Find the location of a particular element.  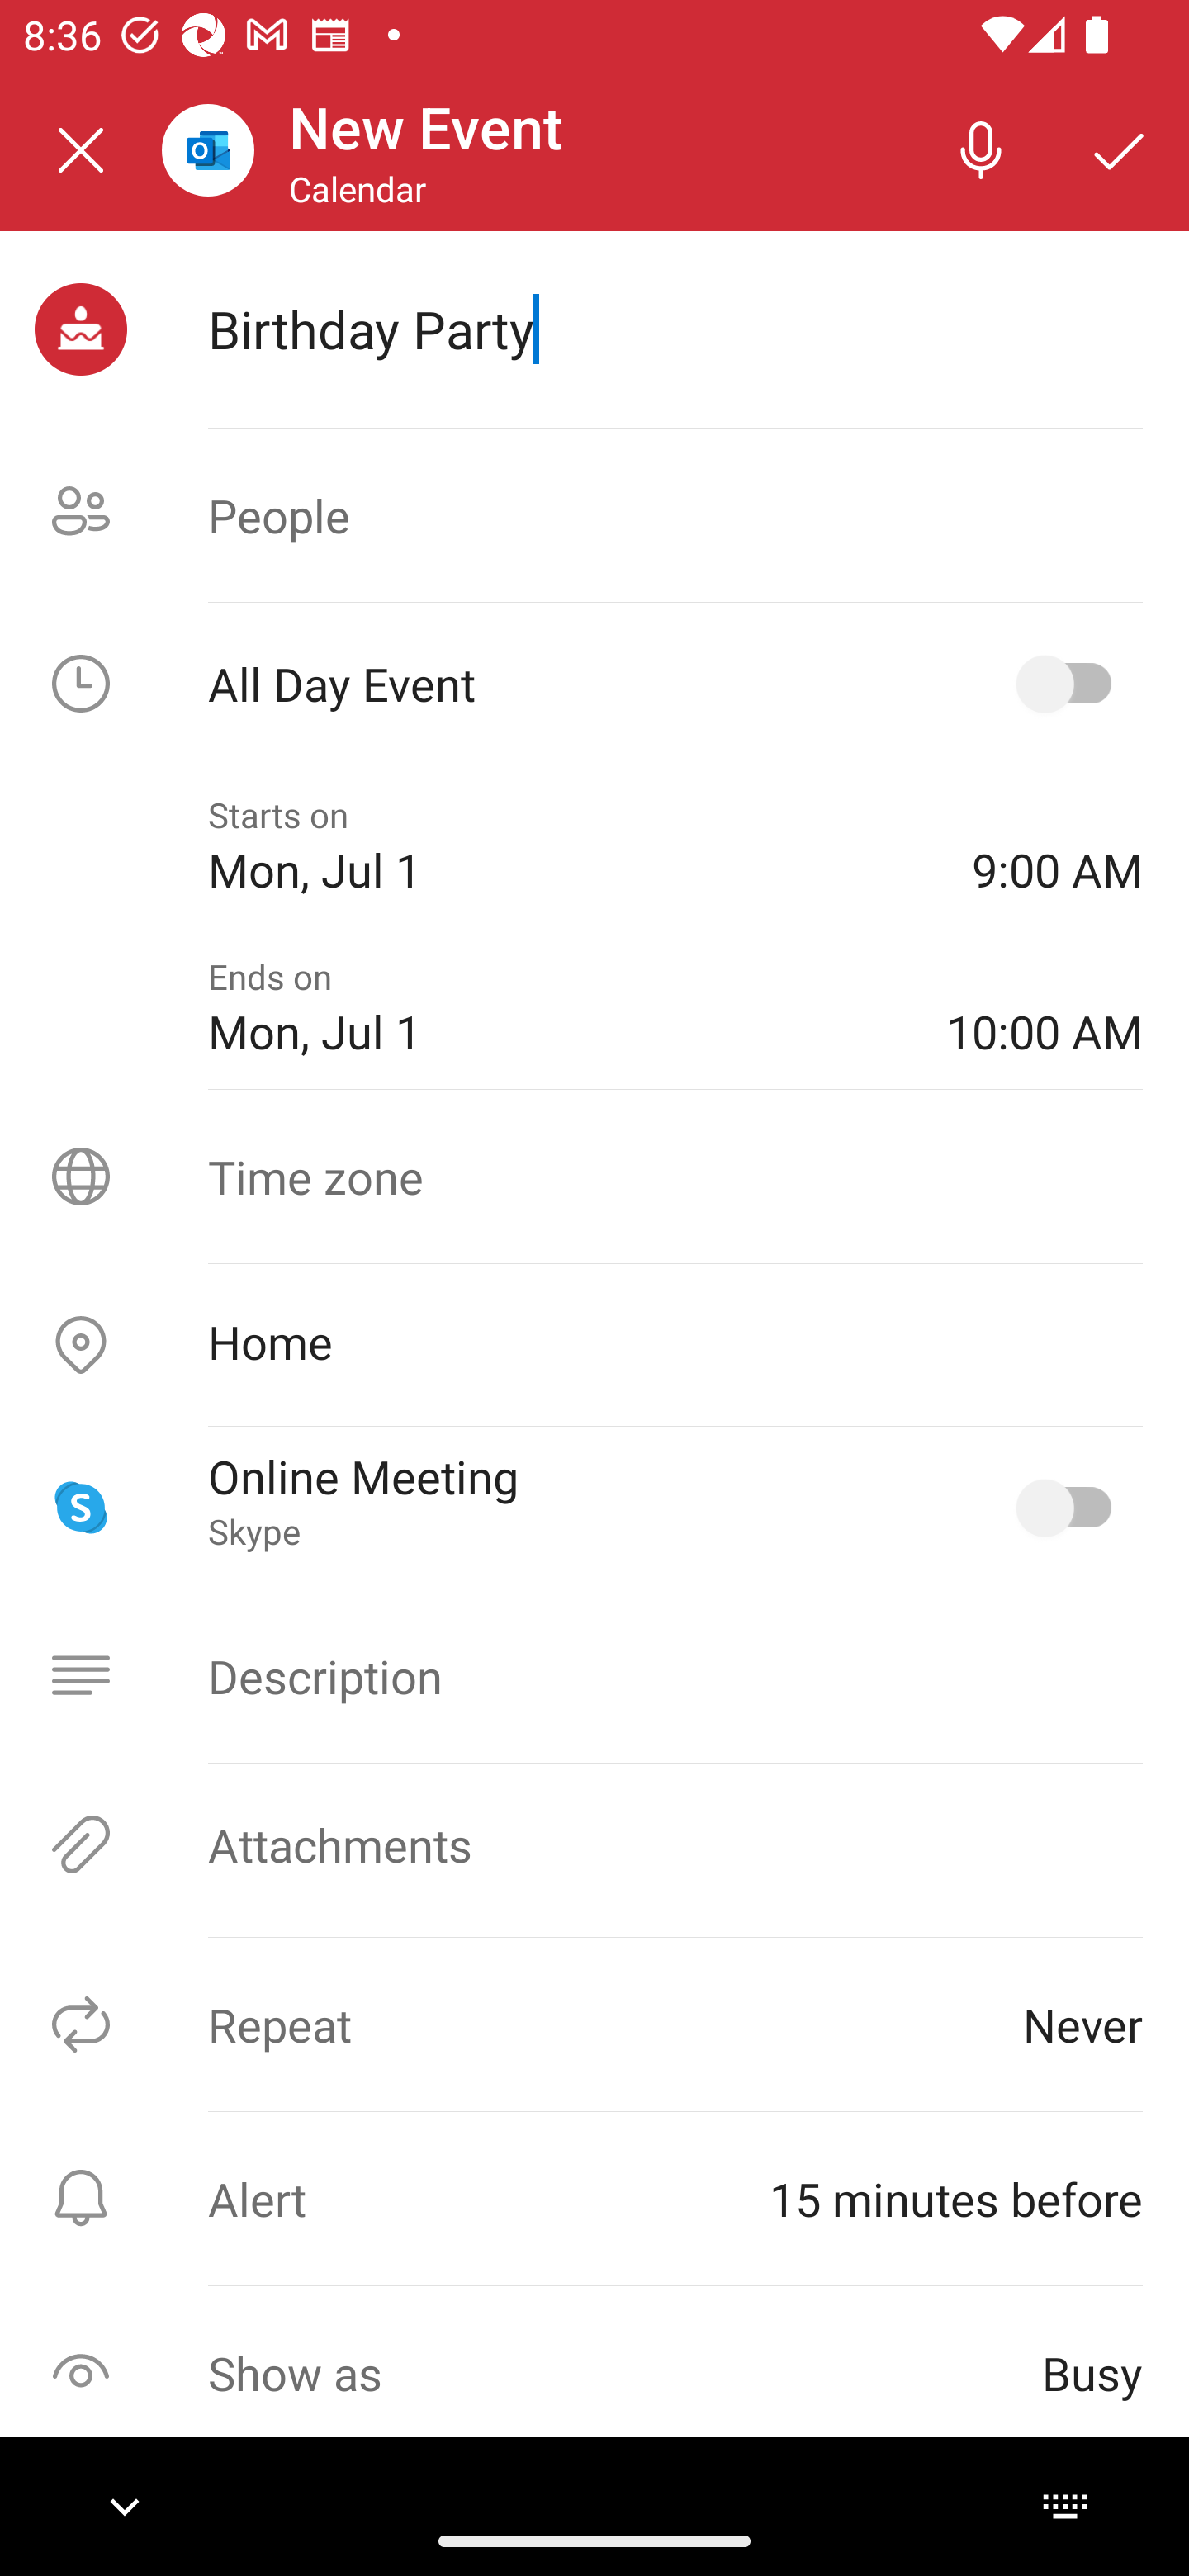

Ends on Mon, Jul 1 is located at coordinates (553, 1008).